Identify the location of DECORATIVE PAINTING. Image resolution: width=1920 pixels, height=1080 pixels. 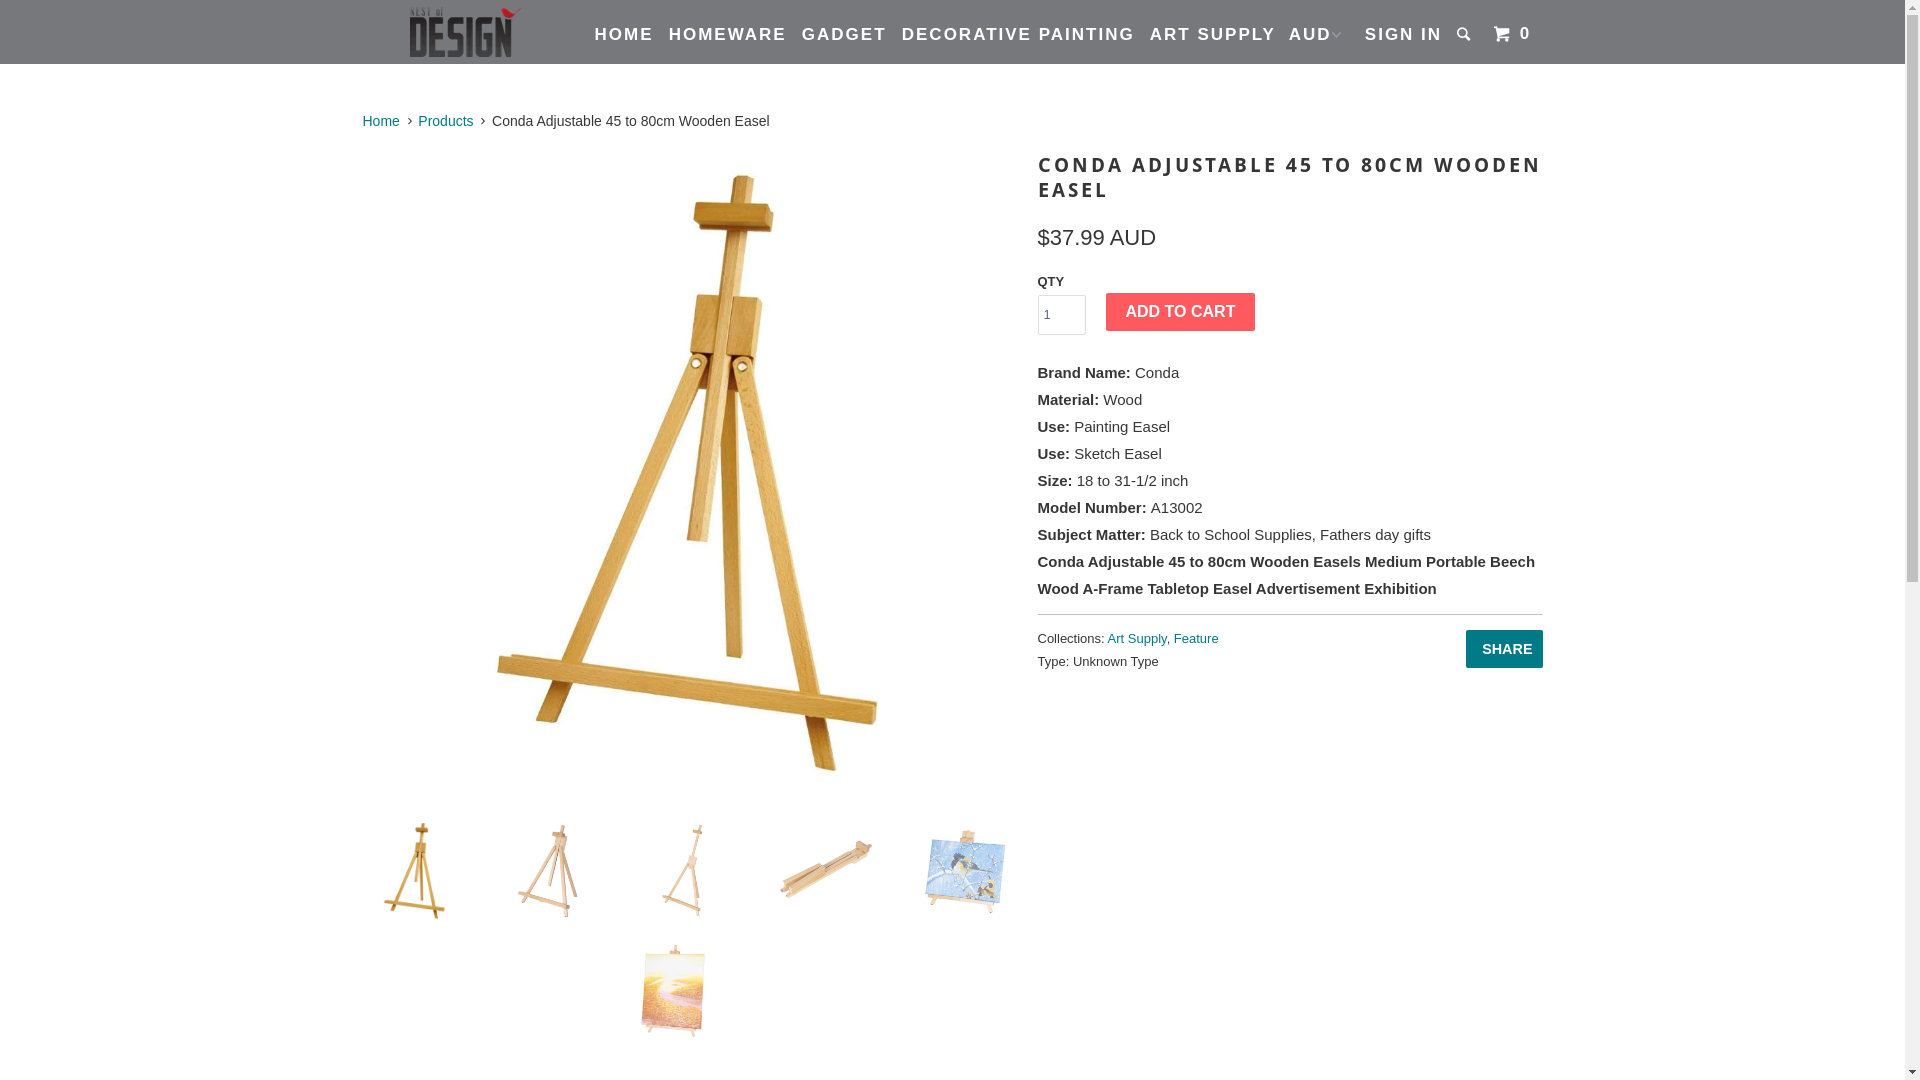
(1018, 34).